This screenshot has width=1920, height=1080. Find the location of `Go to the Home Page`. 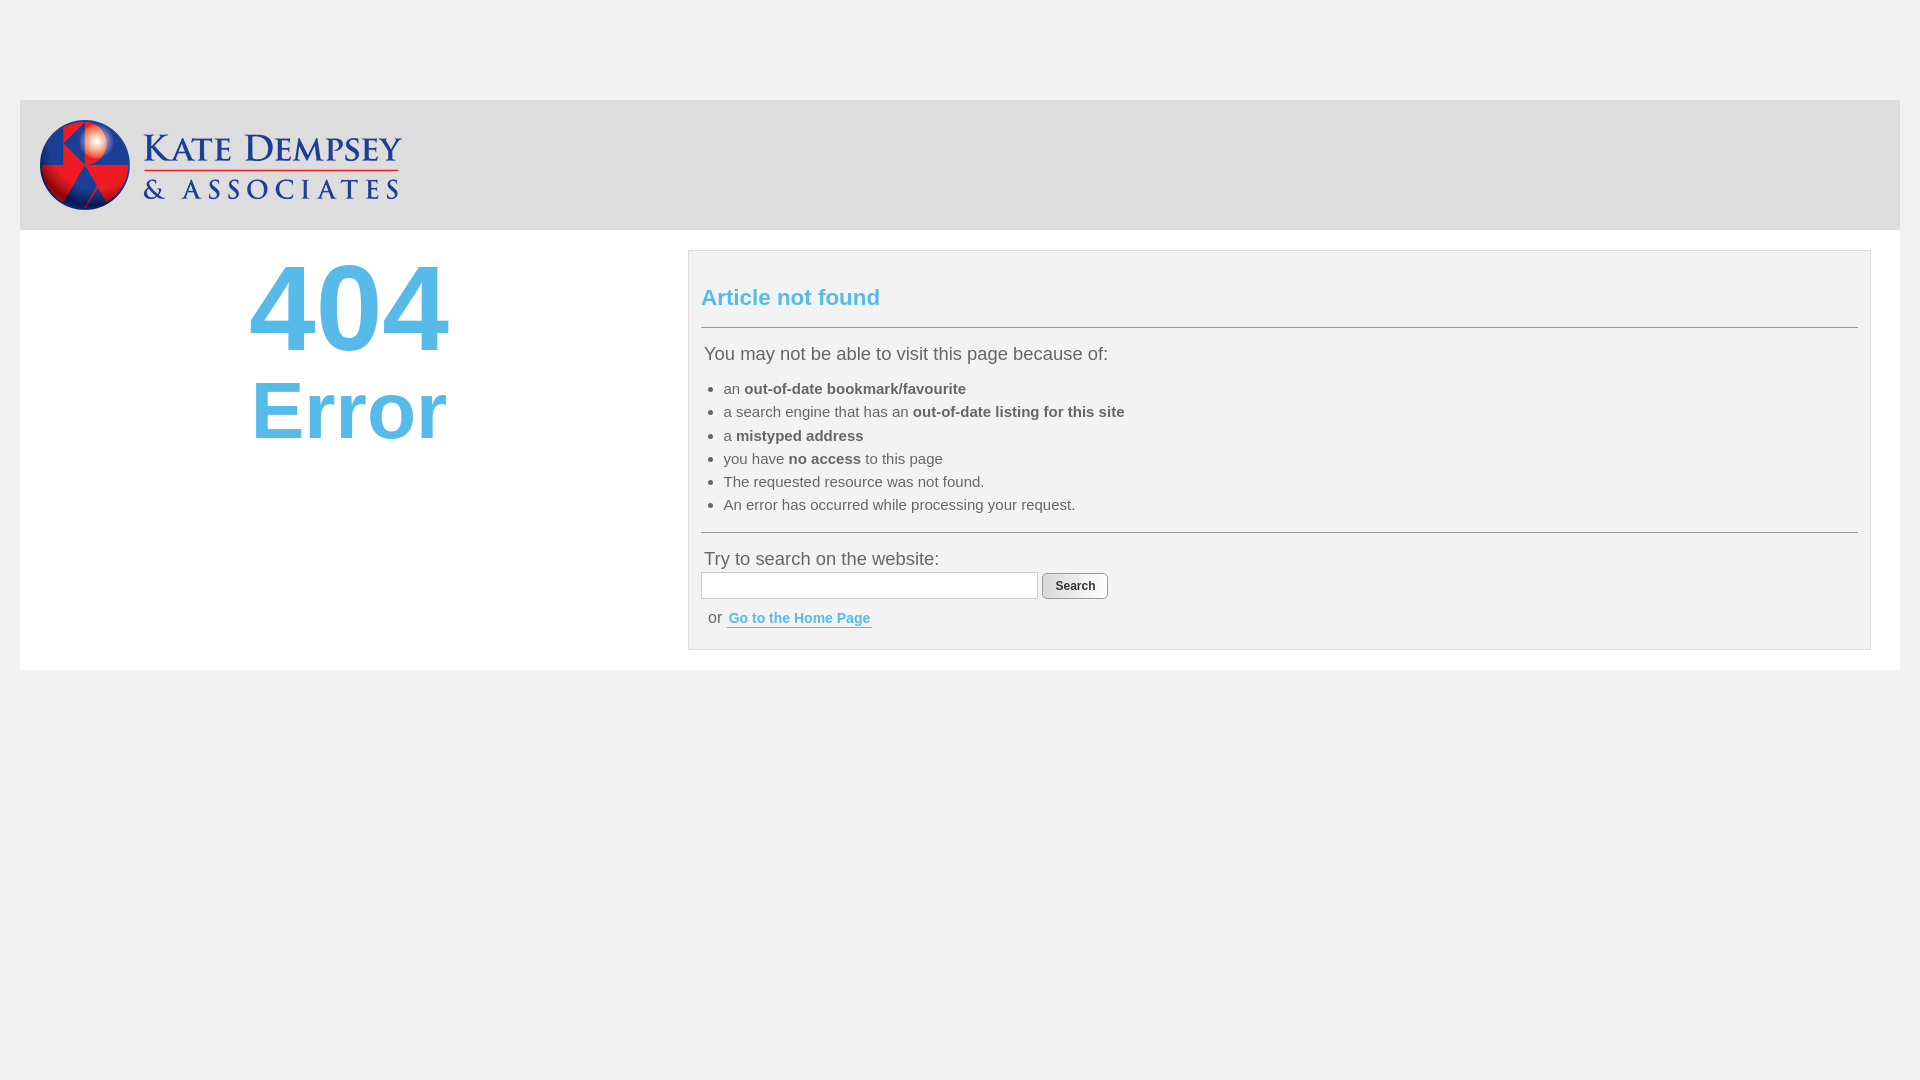

Go to the Home Page is located at coordinates (800, 618).